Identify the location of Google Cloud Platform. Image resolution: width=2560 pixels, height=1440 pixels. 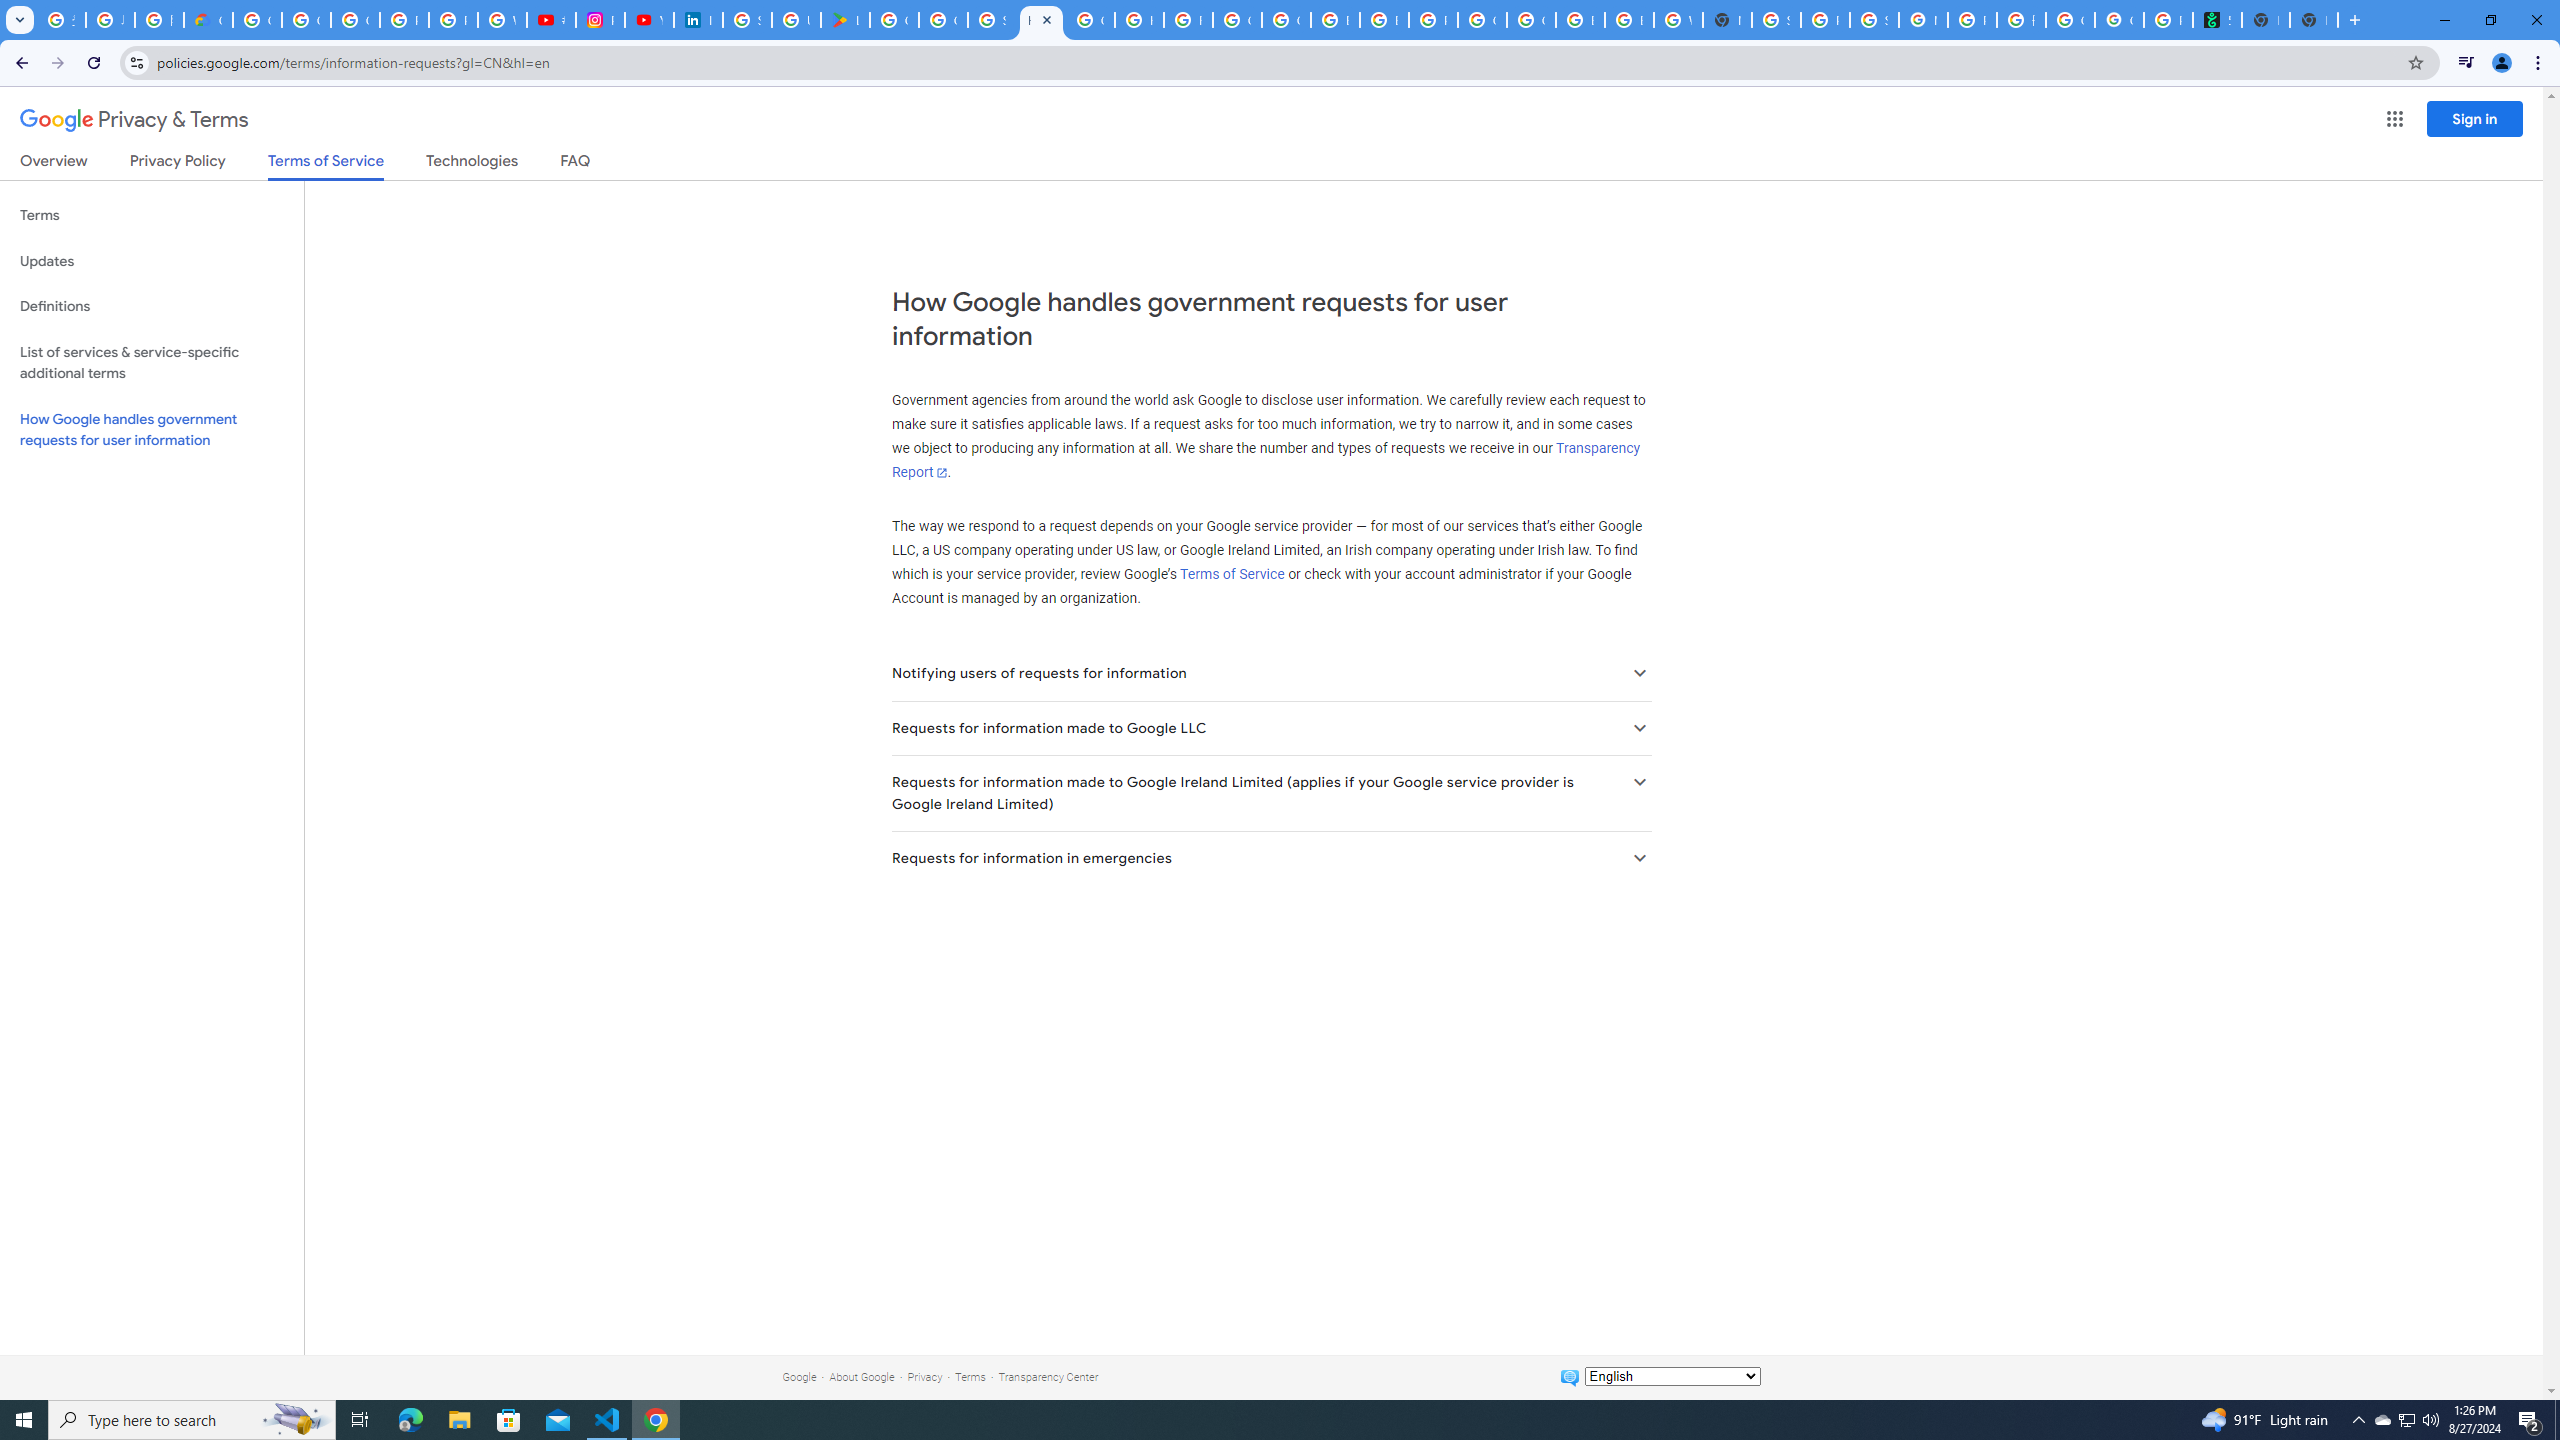
(1530, 20).